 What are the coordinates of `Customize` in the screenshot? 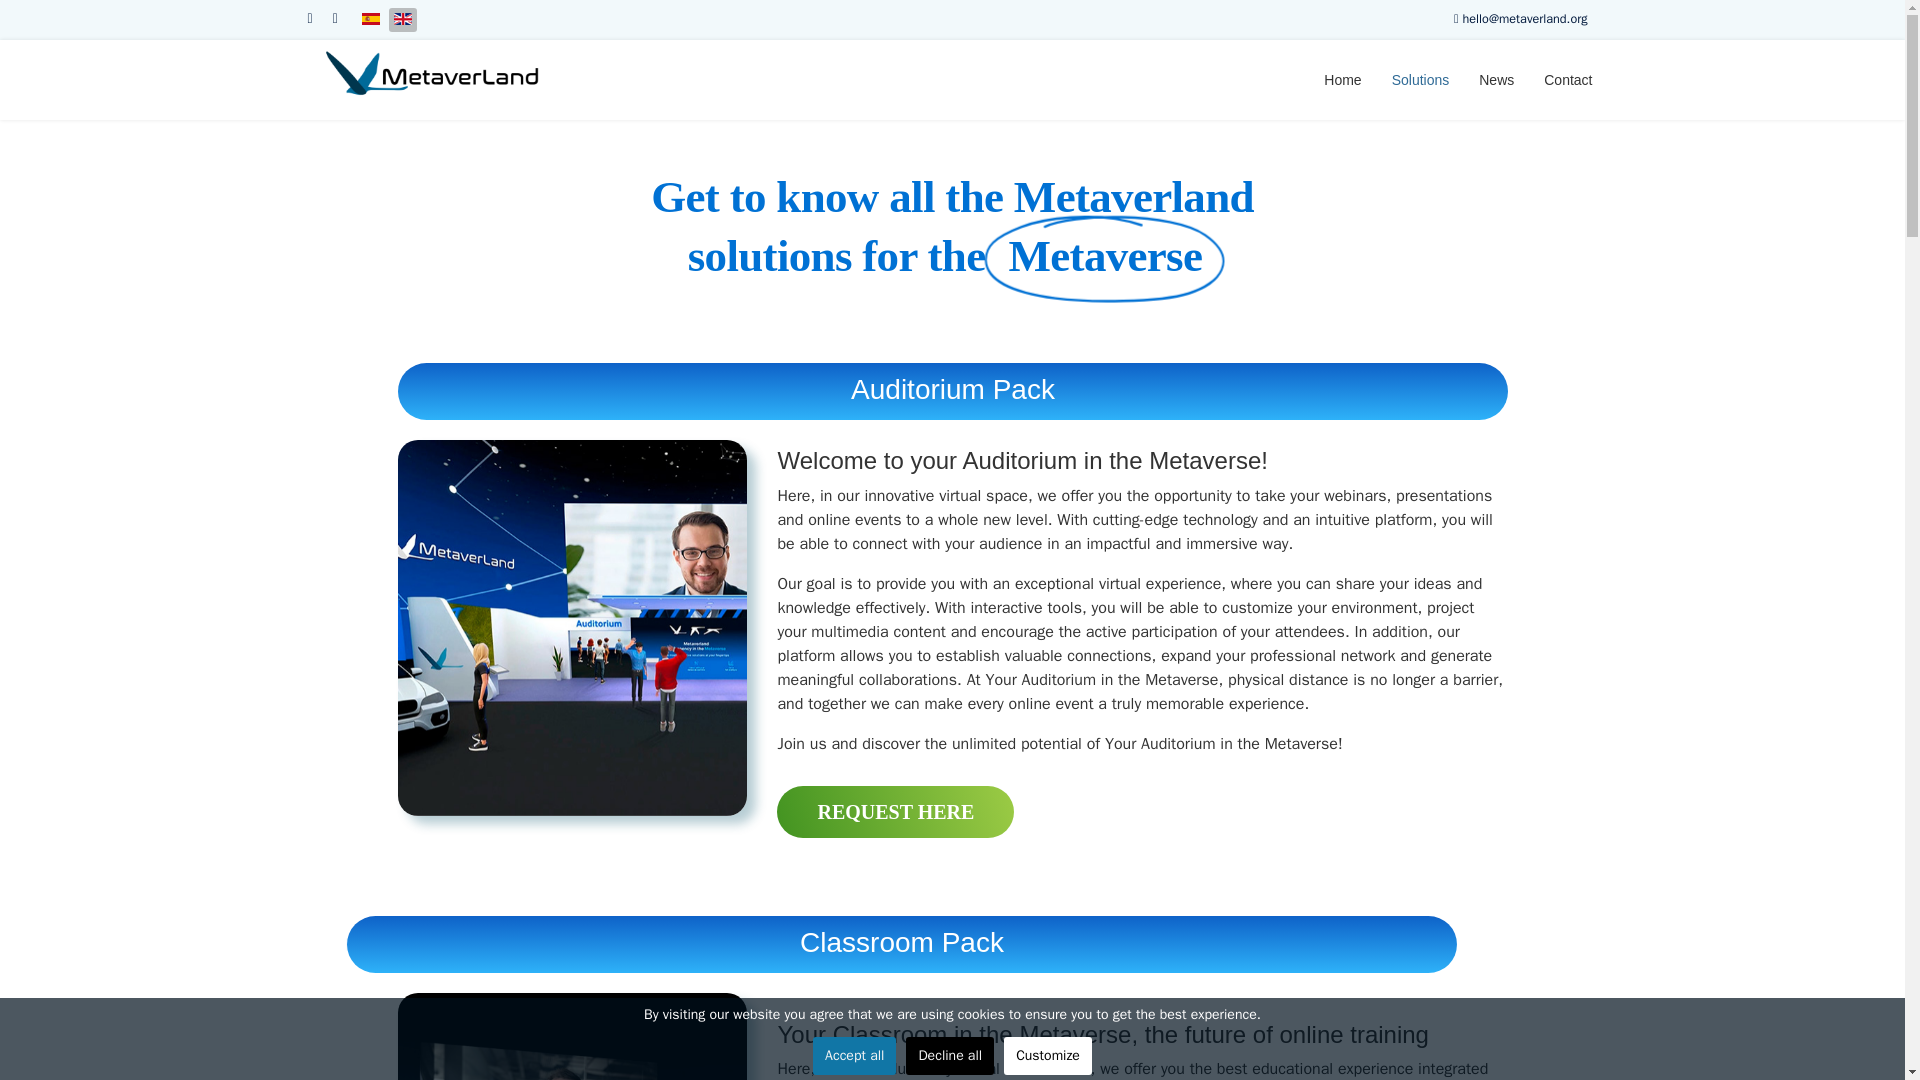 It's located at (1048, 1055).